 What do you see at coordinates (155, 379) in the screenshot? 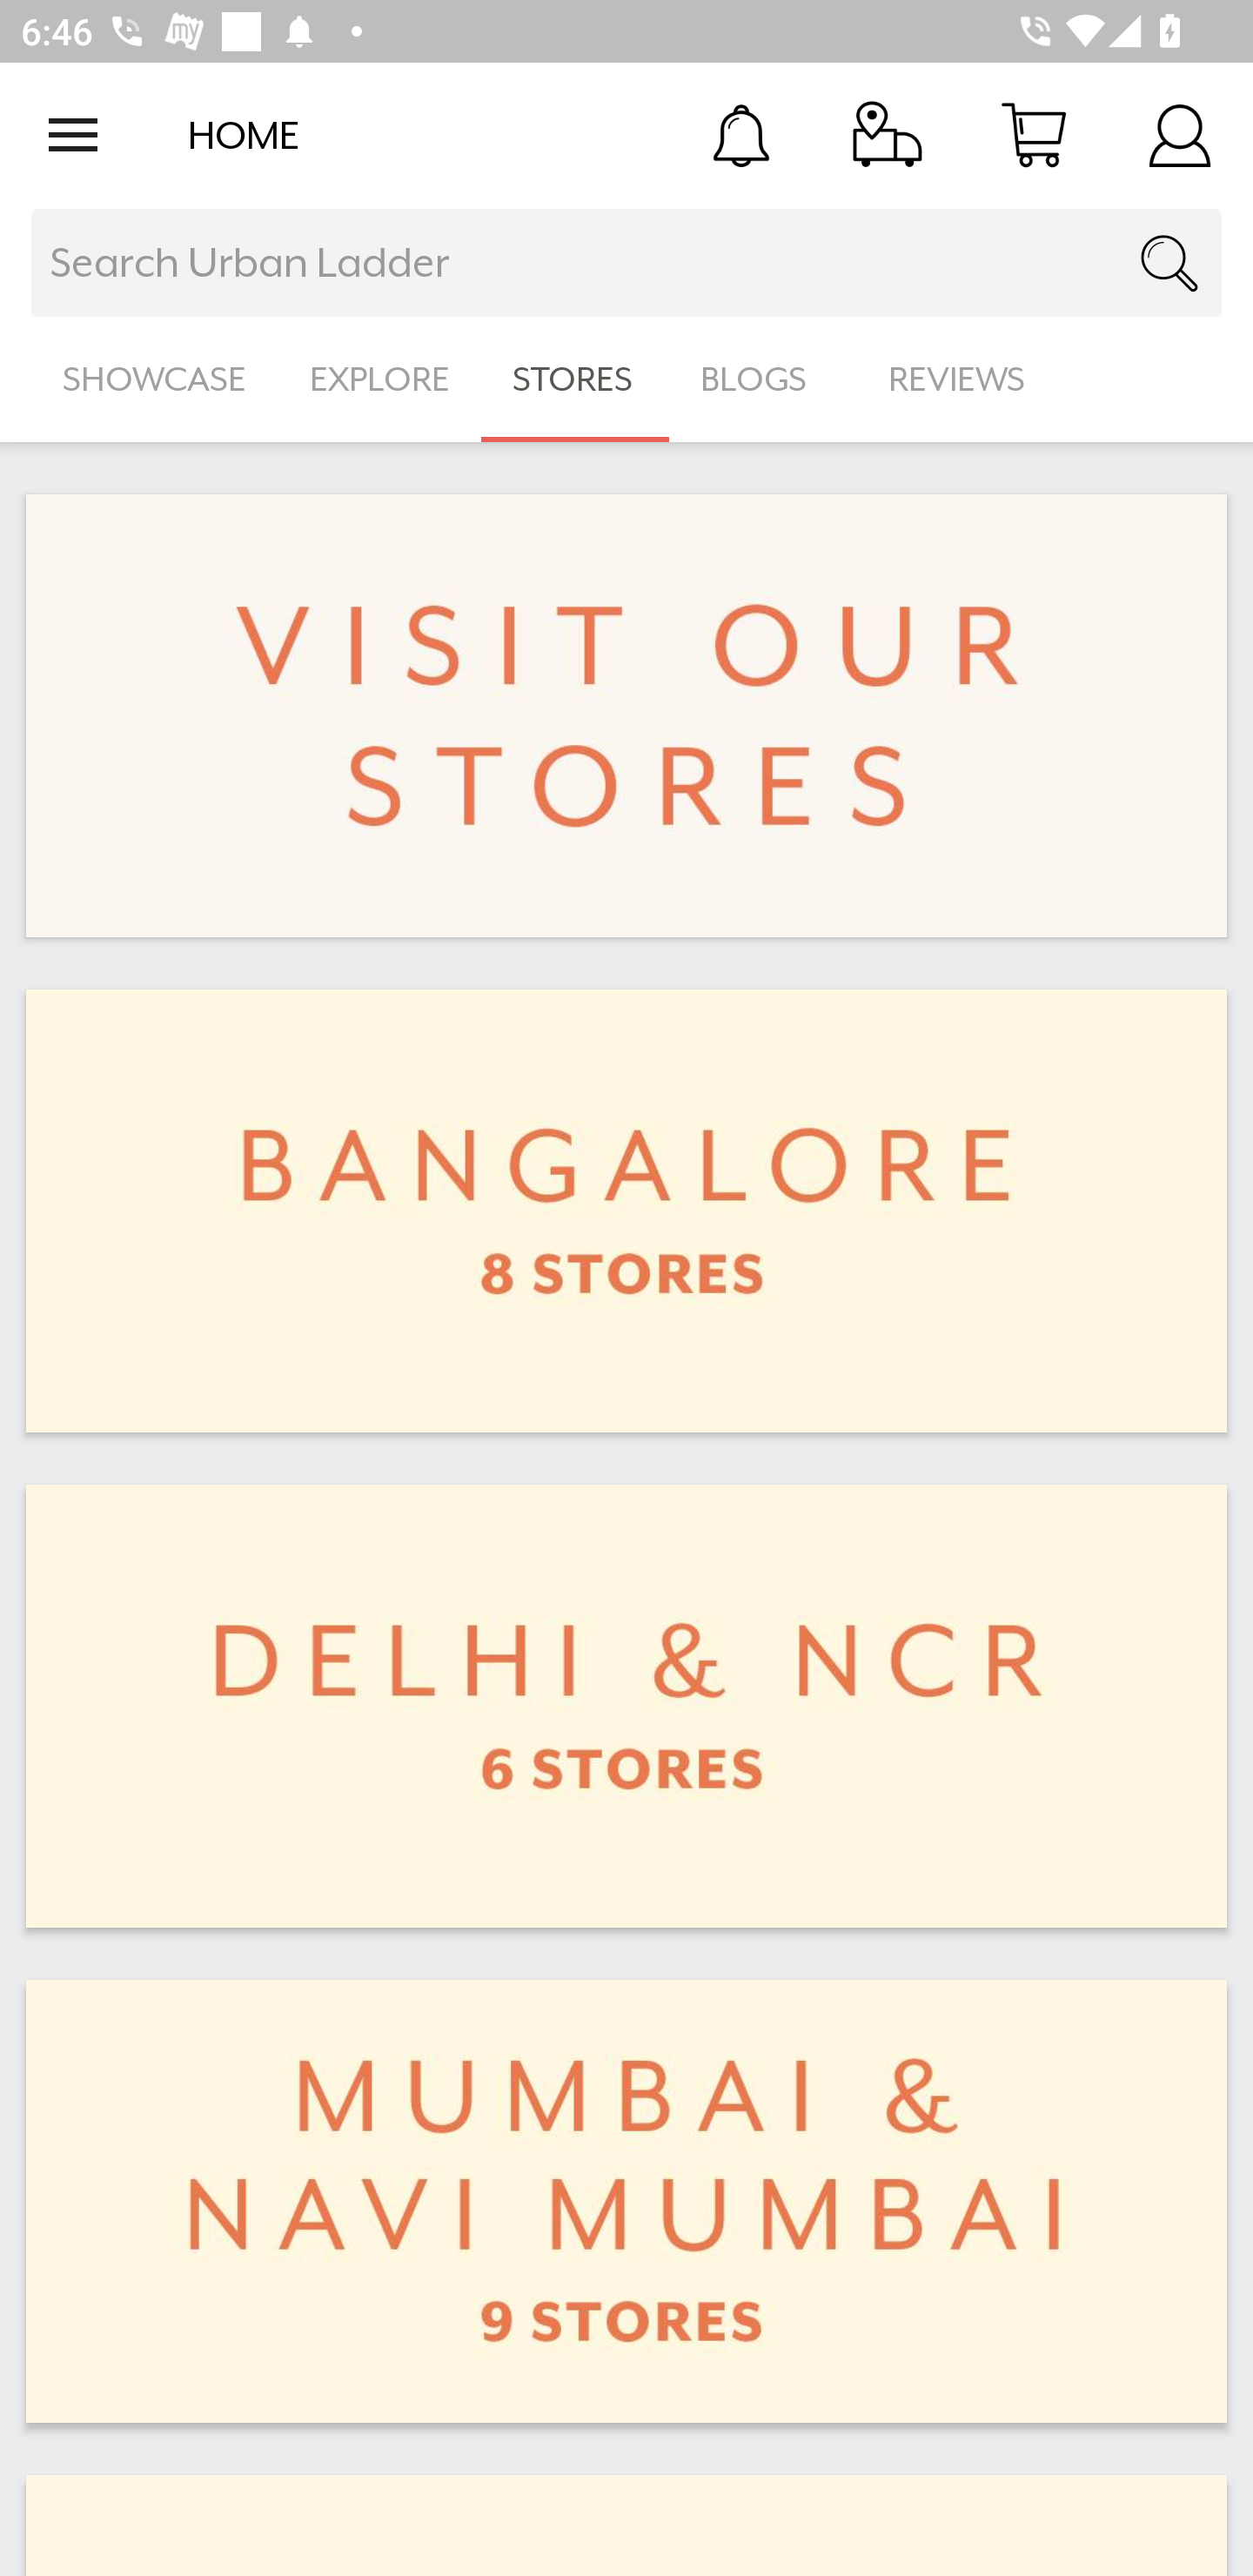
I see `SHOWCASE` at bounding box center [155, 379].